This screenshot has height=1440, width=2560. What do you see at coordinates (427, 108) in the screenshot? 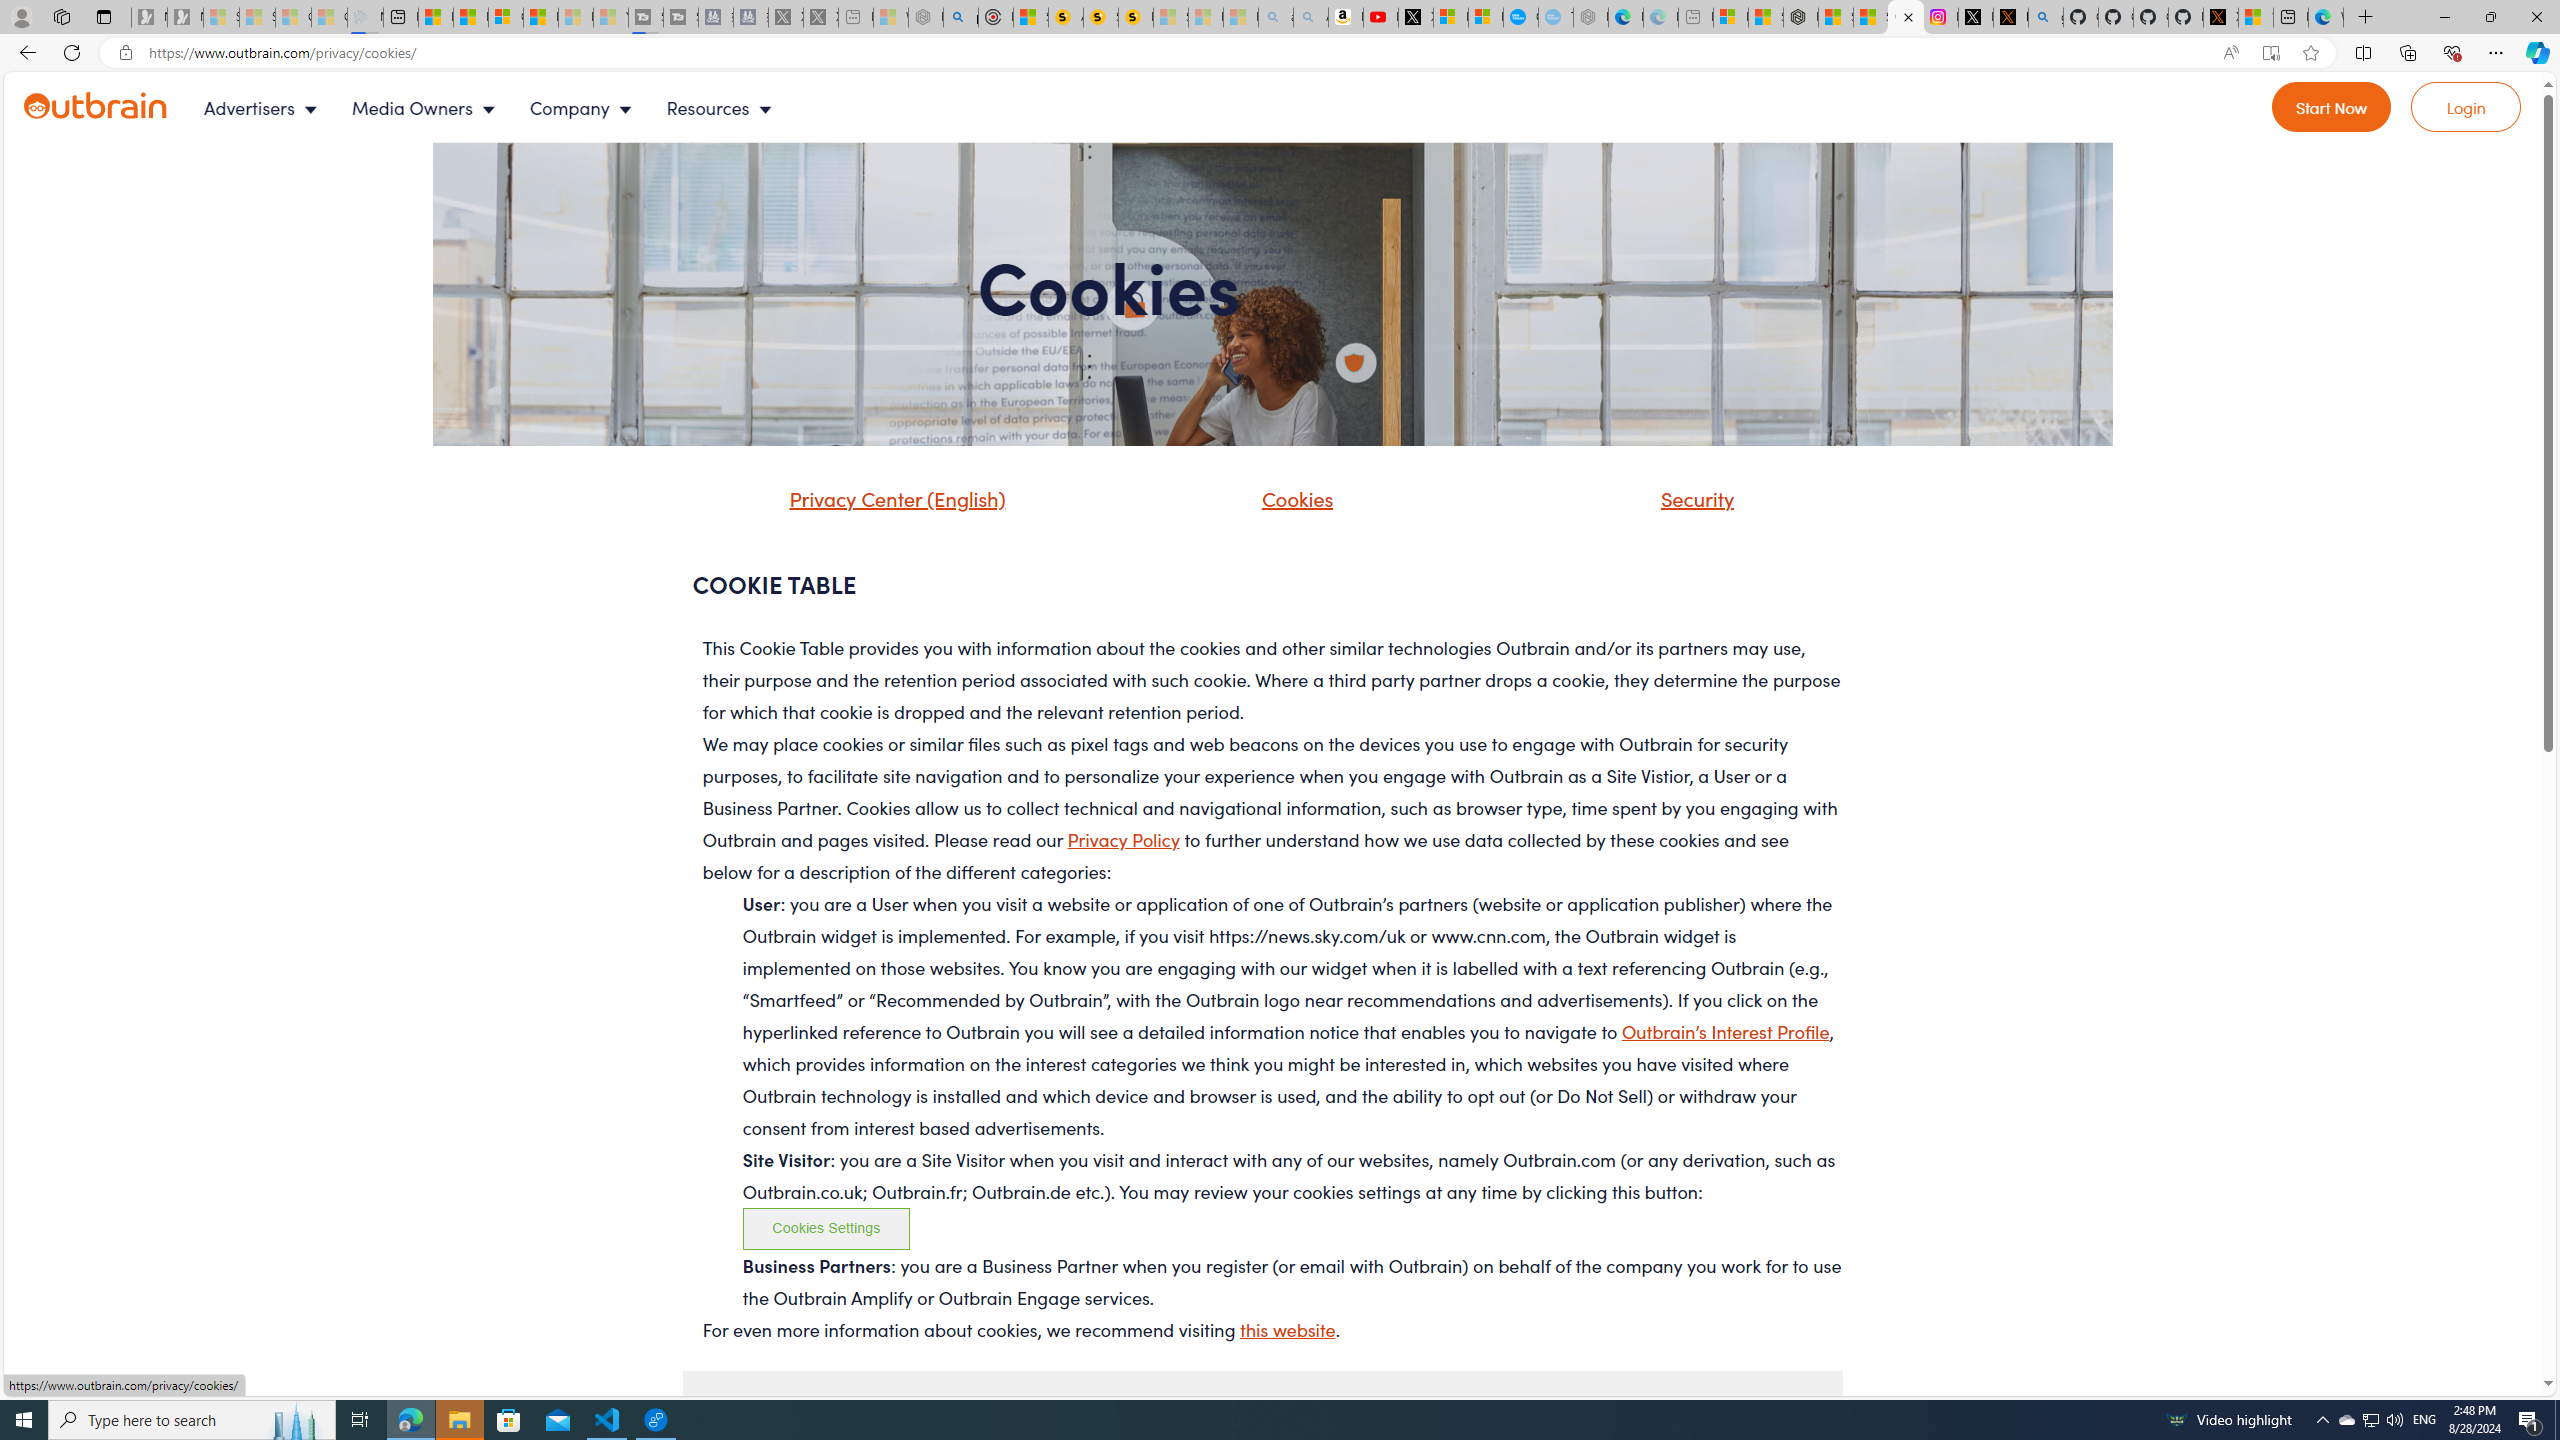
I see `Media Owners` at bounding box center [427, 108].